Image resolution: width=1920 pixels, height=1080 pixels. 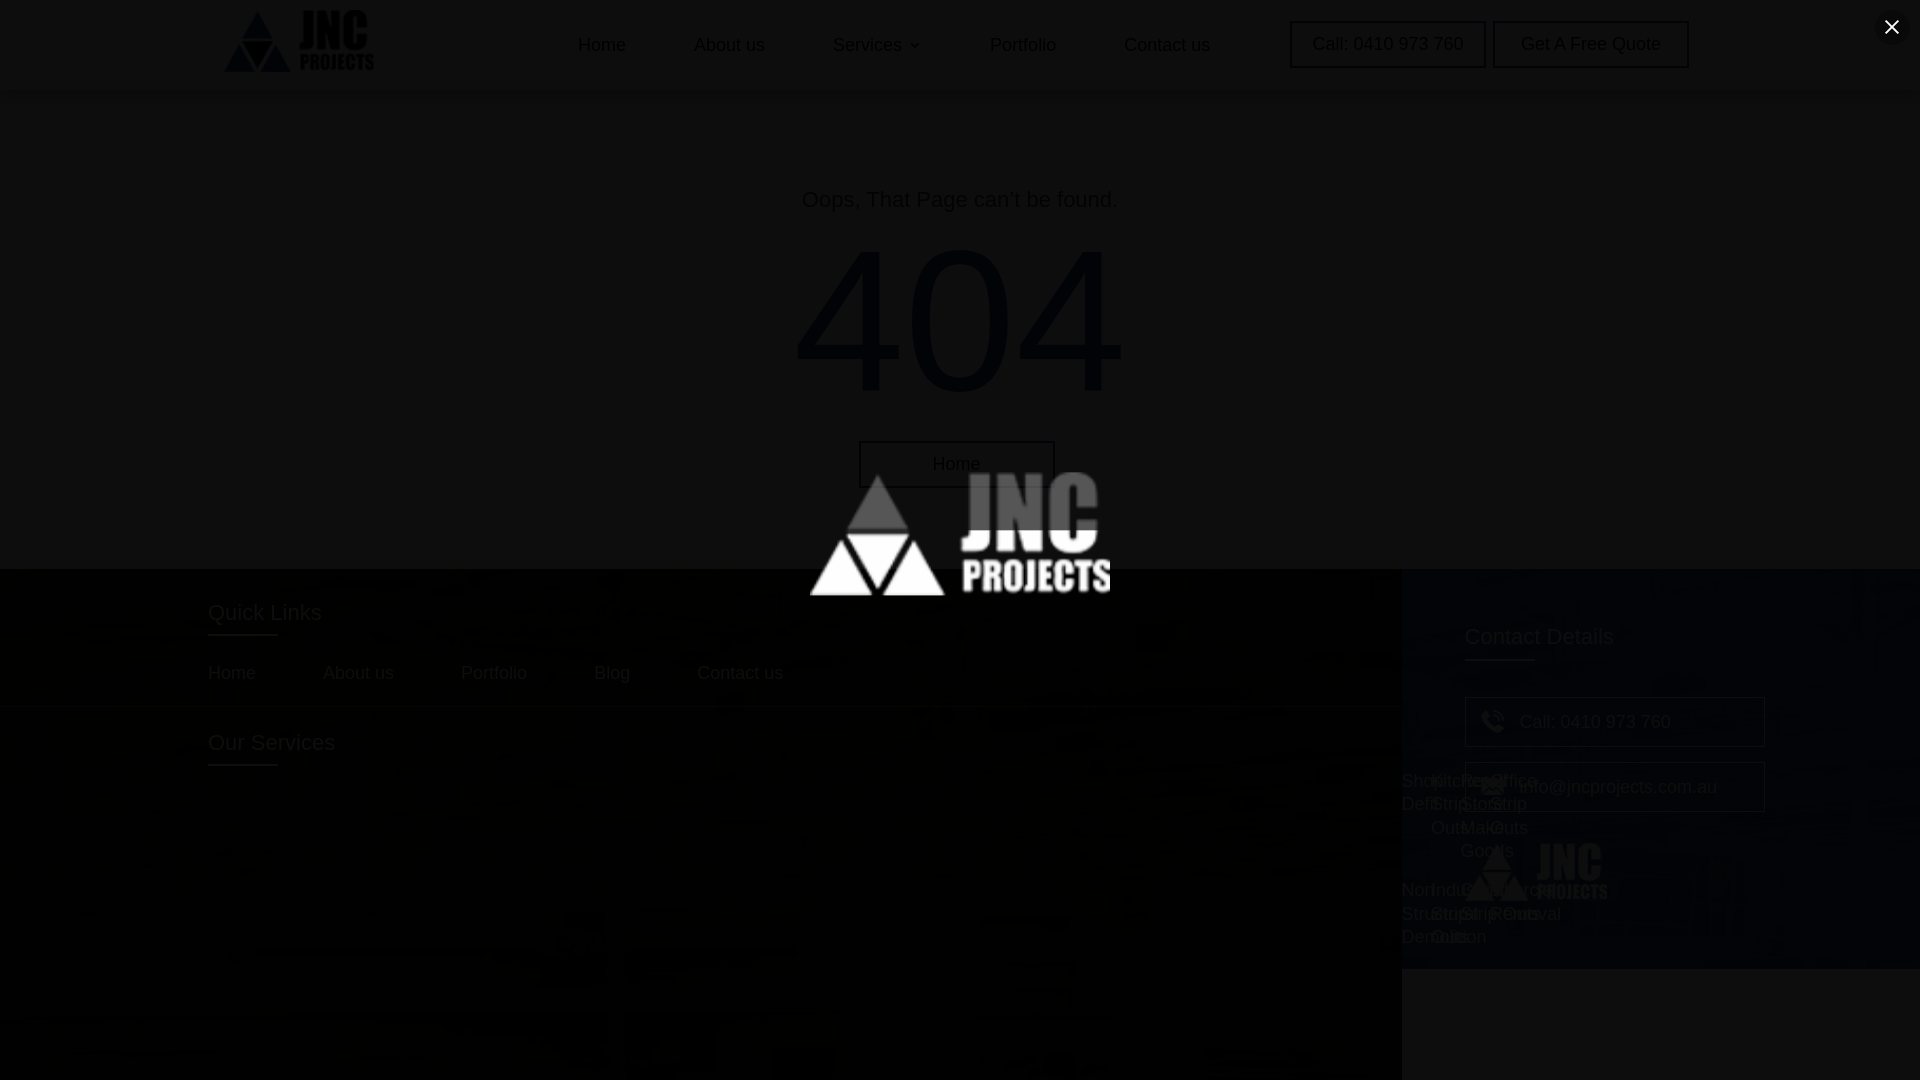 What do you see at coordinates (1167, 45) in the screenshot?
I see `Contact us` at bounding box center [1167, 45].